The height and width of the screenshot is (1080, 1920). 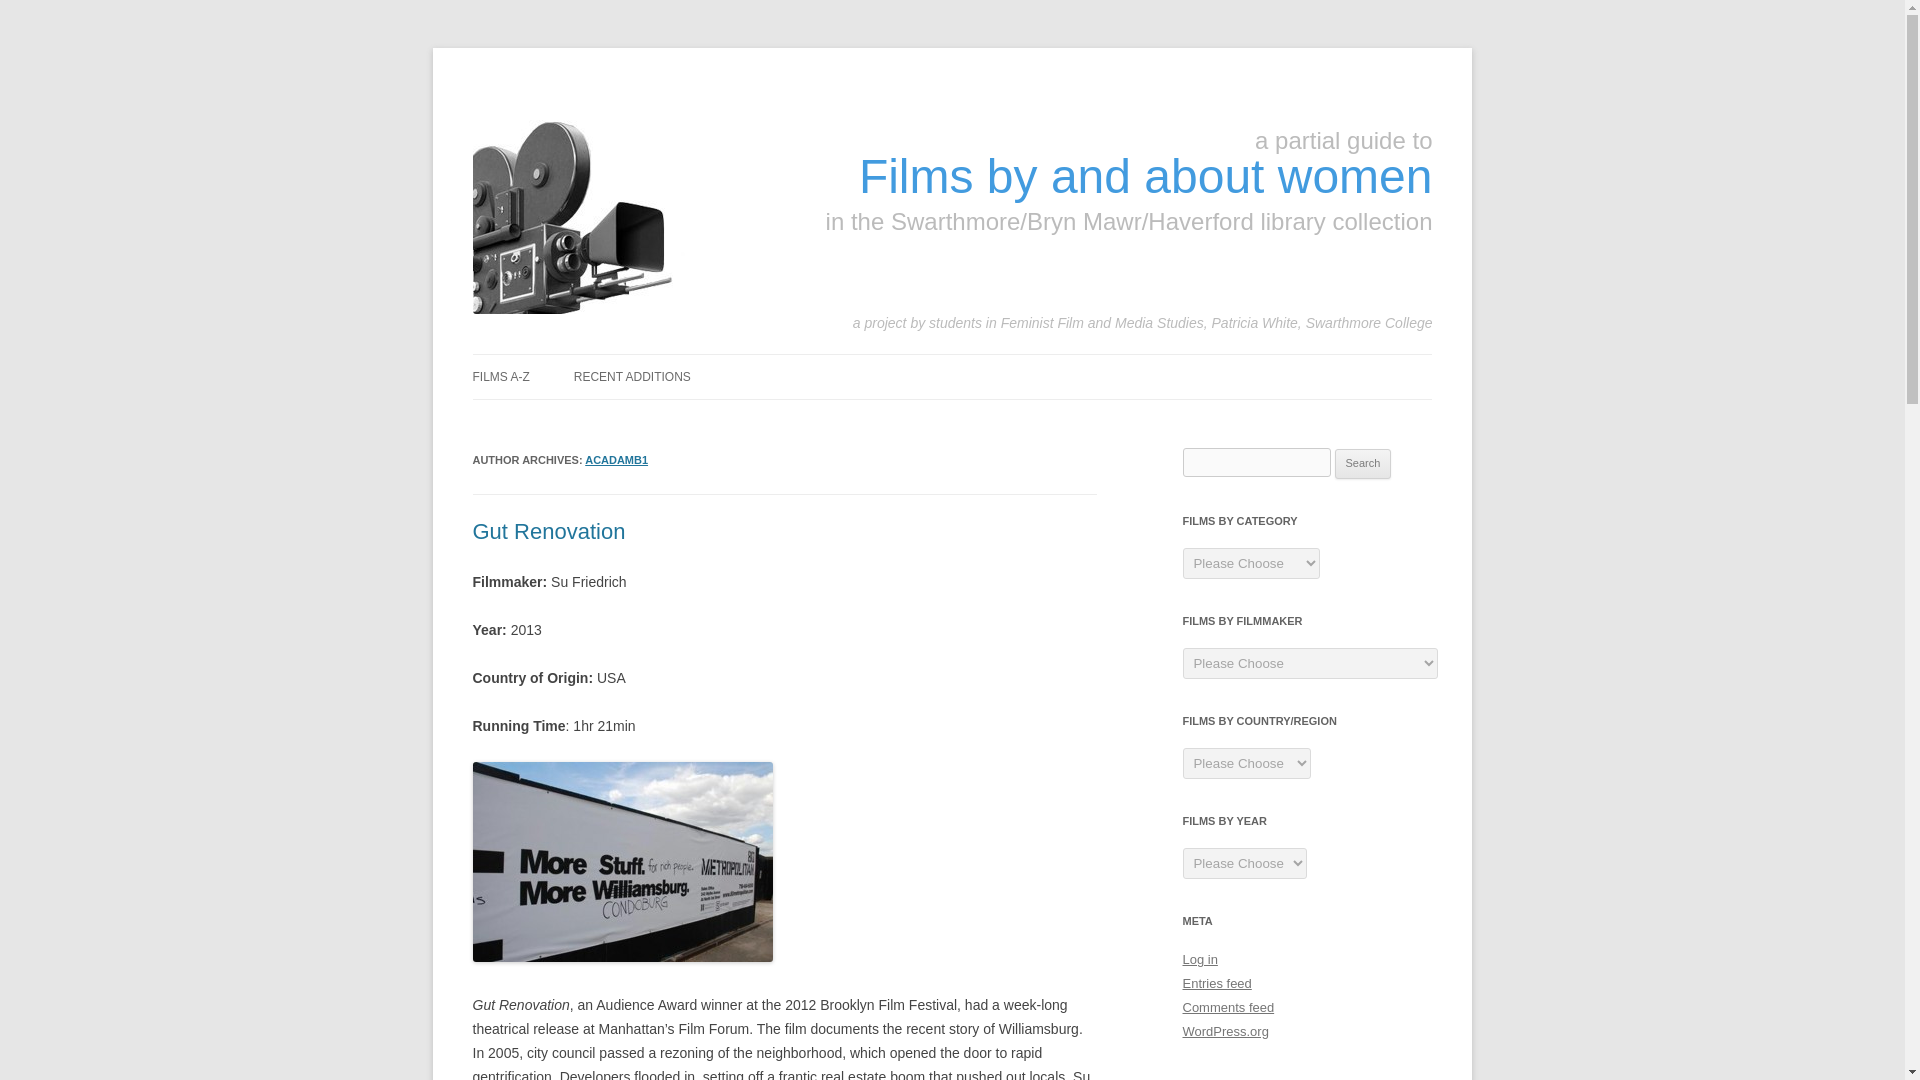 I want to click on Recent Additions, so click(x=632, y=376).